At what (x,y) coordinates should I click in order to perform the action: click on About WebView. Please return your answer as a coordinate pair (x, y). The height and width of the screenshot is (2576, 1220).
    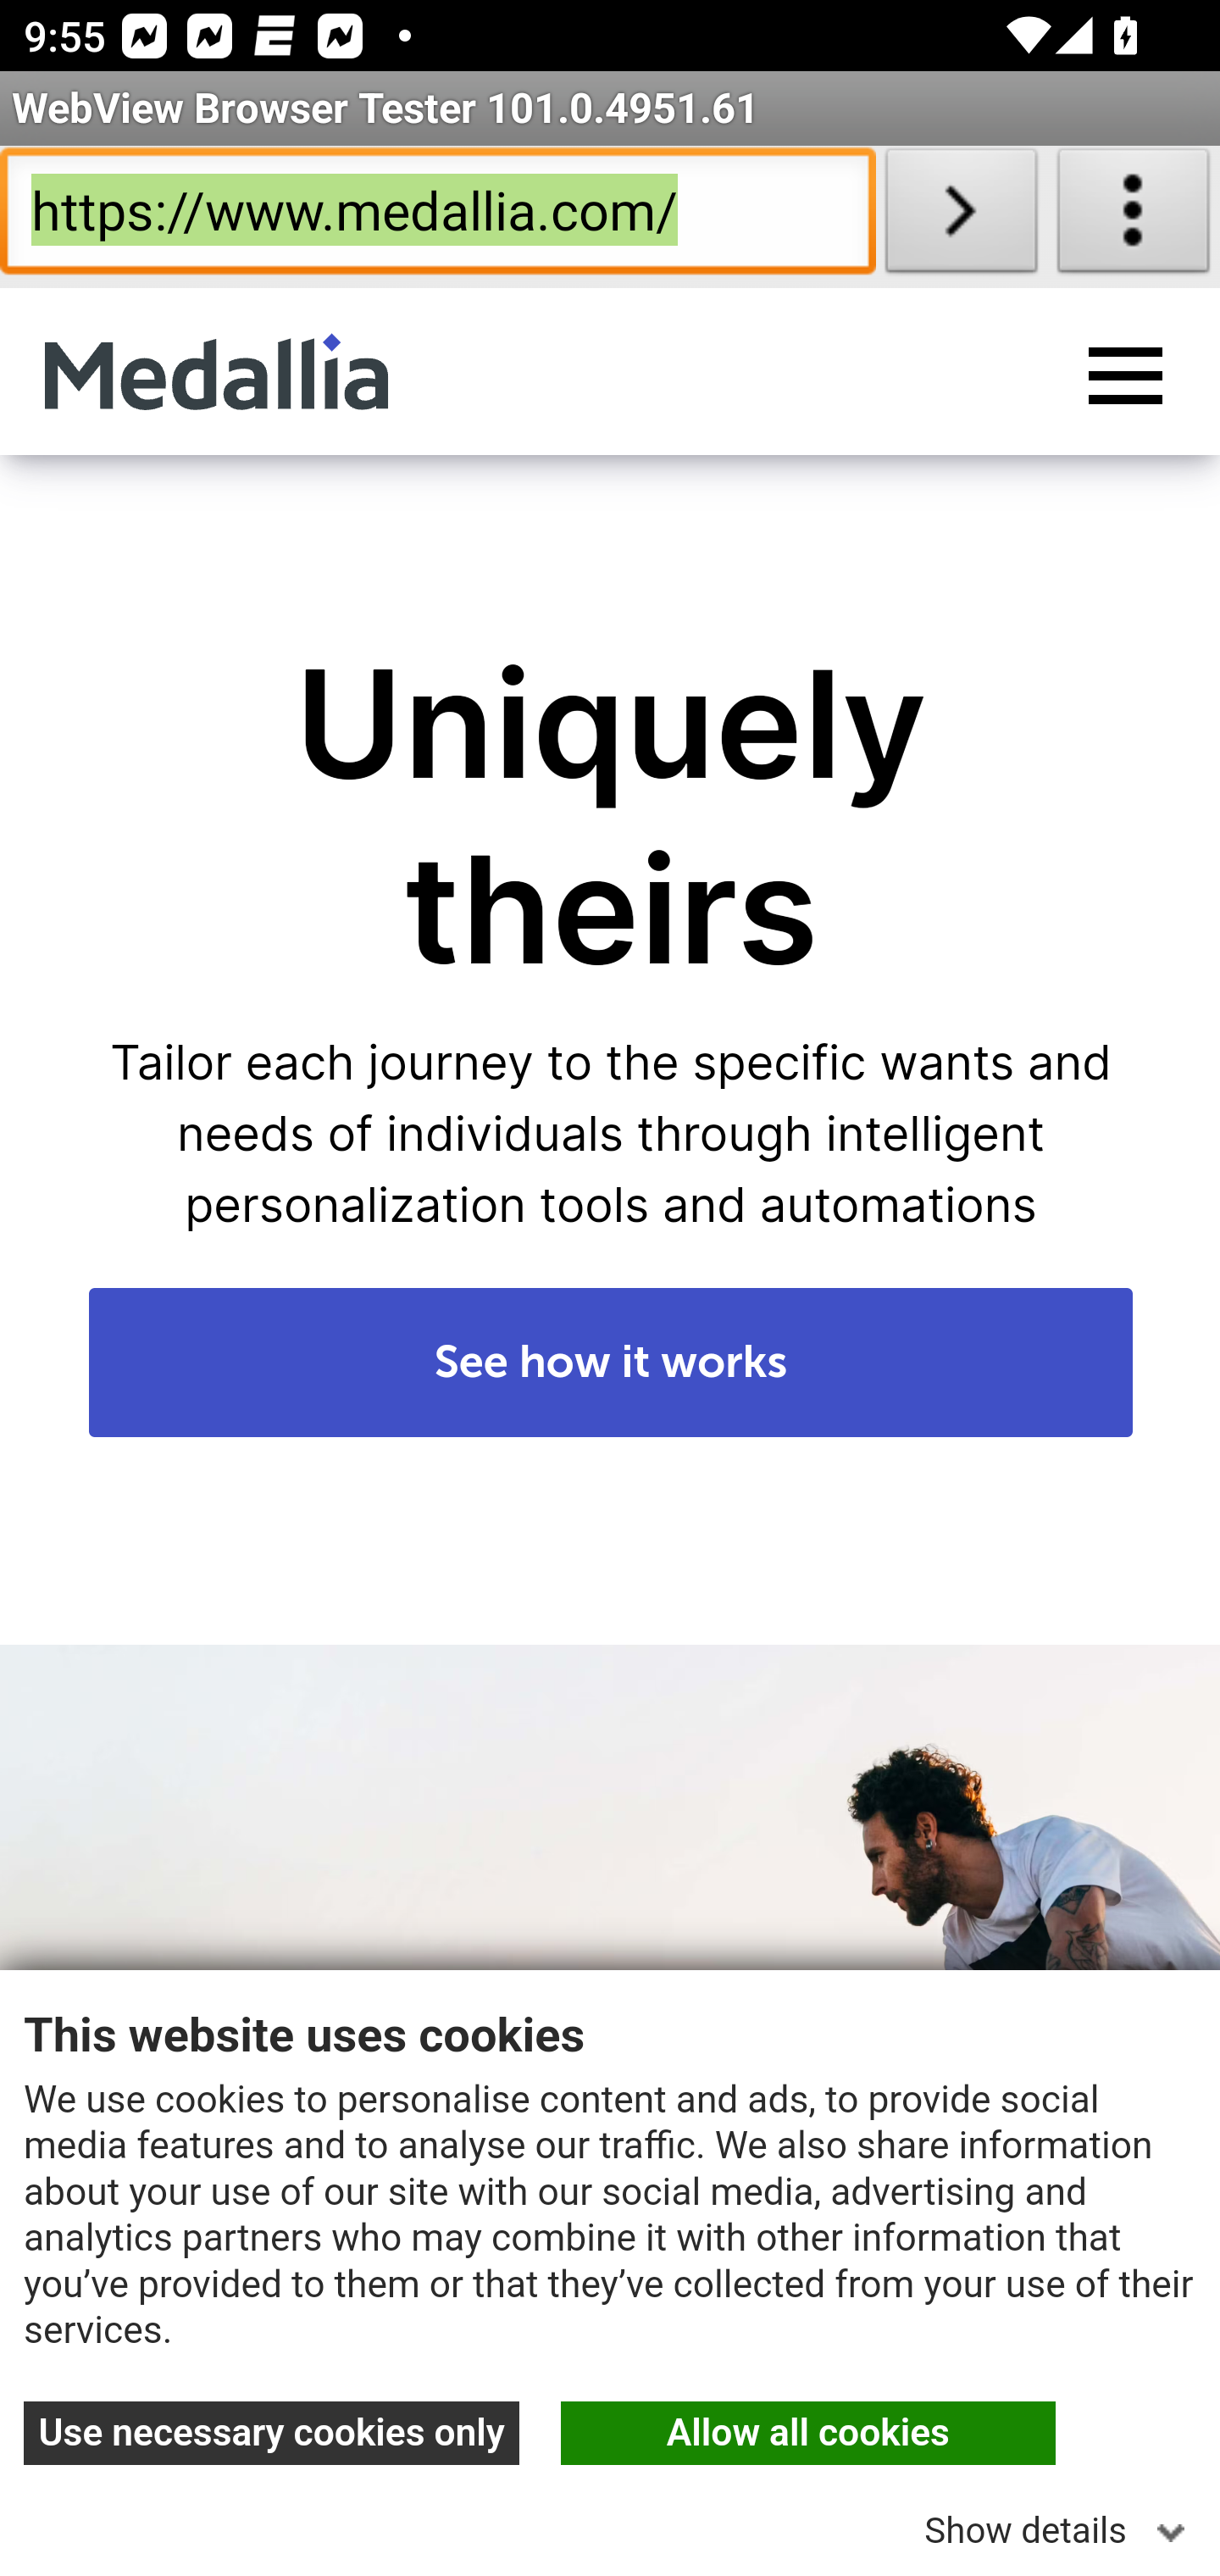
    Looking at the image, I should click on (1134, 217).